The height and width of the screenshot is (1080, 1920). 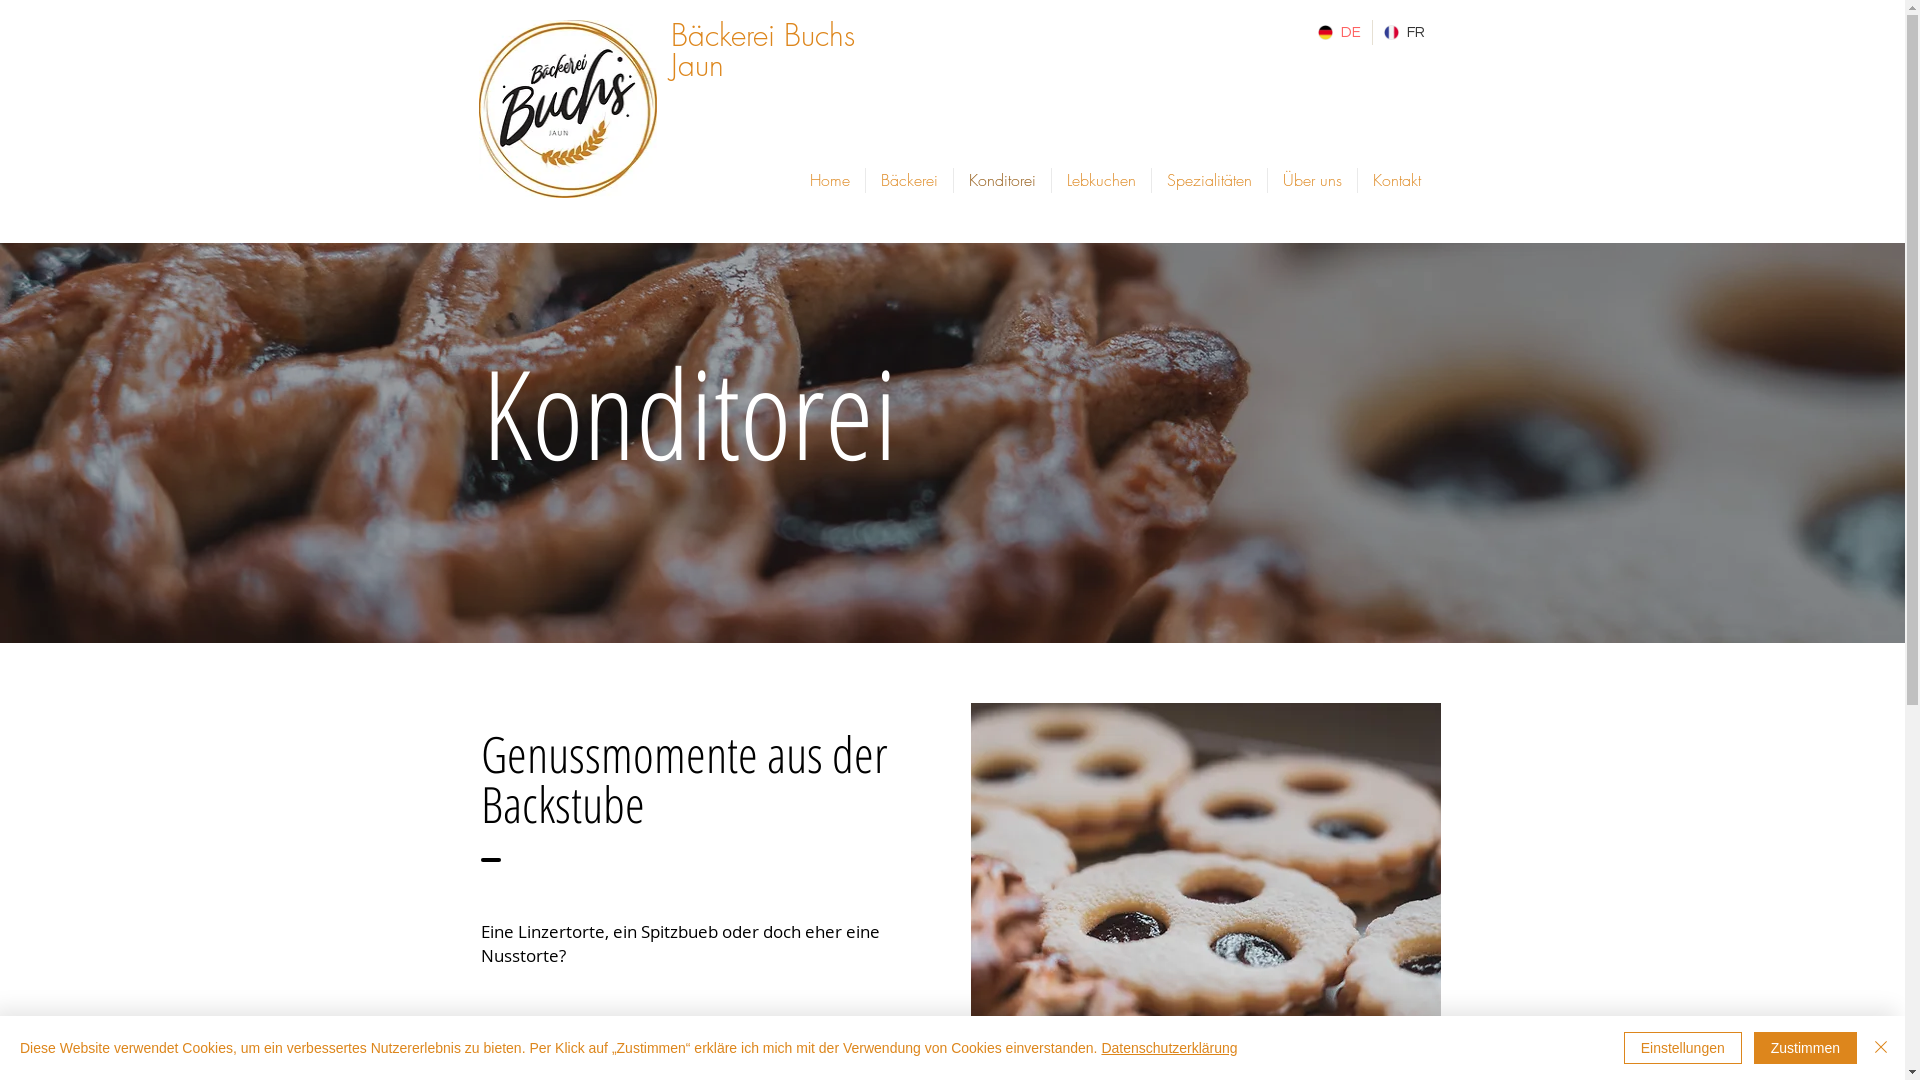 I want to click on Konditorei, so click(x=1002, y=180).